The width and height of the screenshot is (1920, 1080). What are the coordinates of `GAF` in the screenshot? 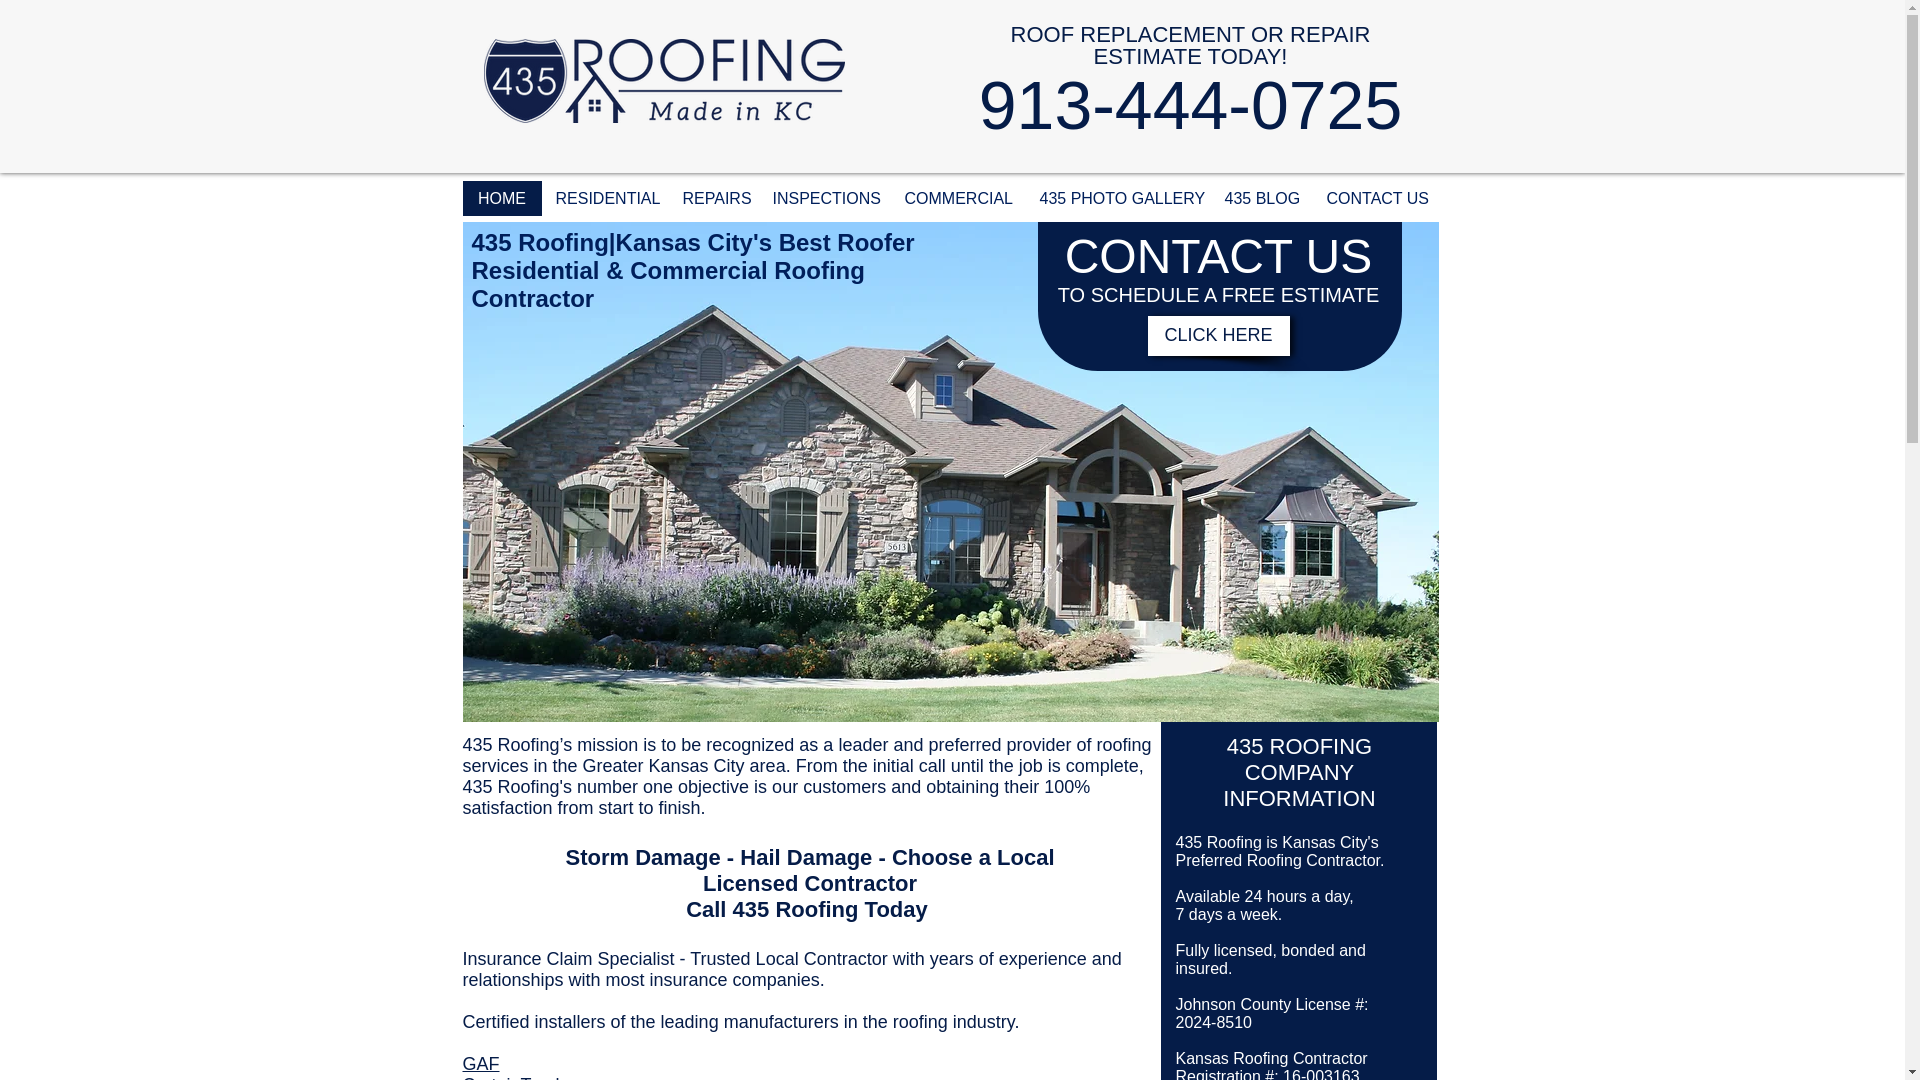 It's located at (480, 1064).